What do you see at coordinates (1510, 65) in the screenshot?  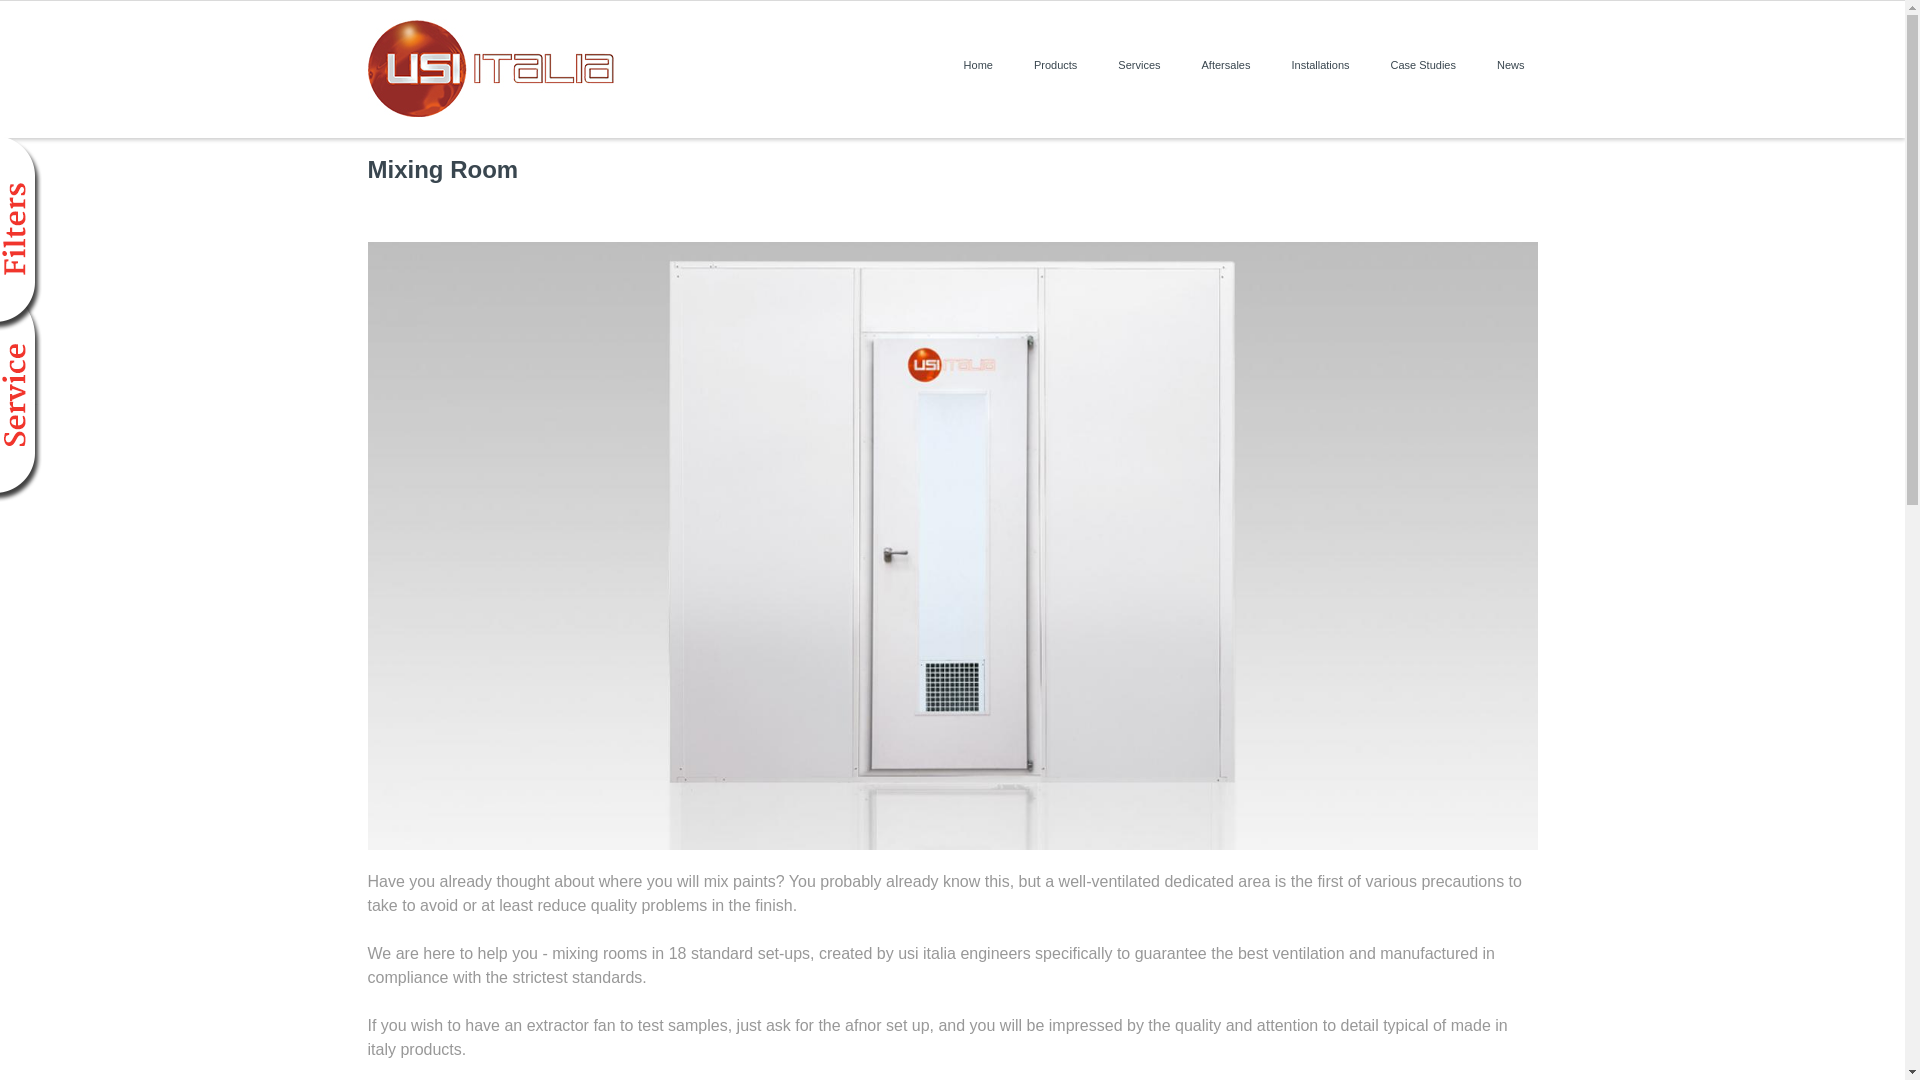 I see `News` at bounding box center [1510, 65].